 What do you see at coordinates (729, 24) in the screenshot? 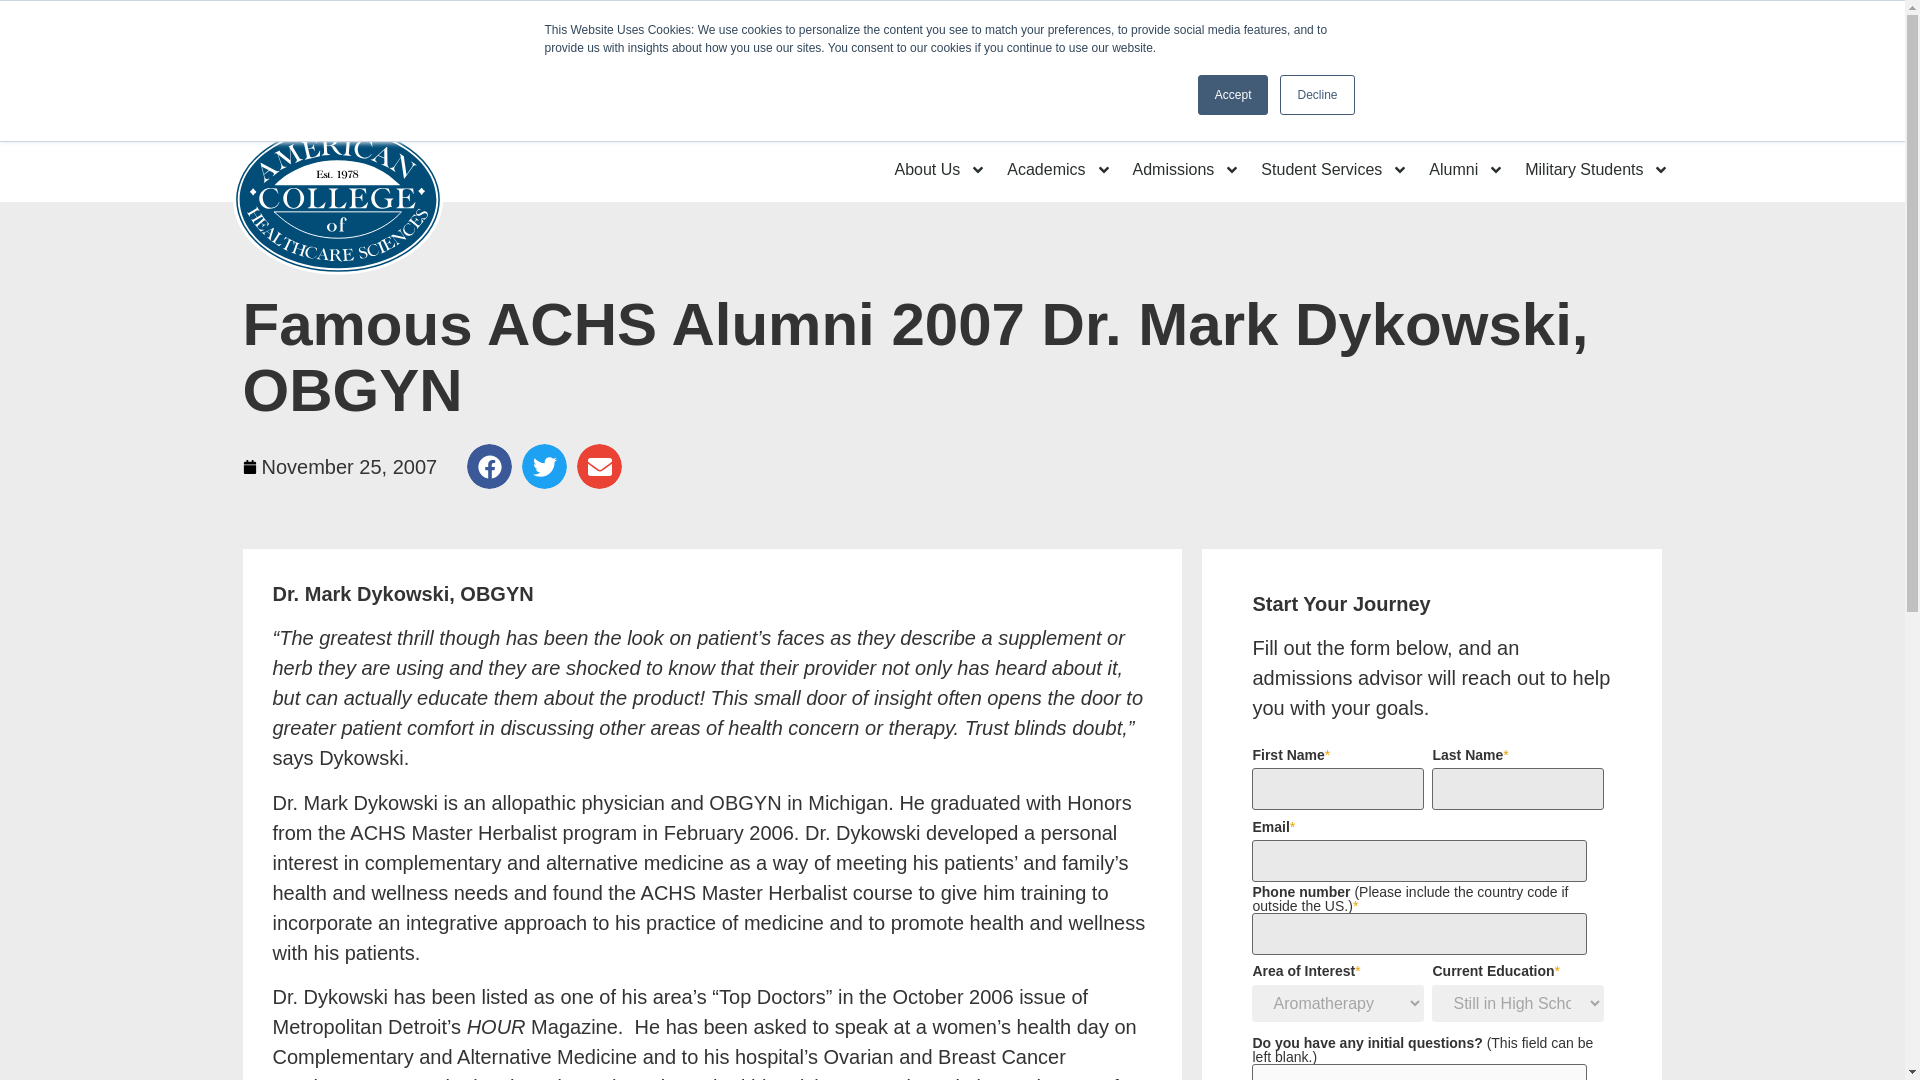
I see `APPLY FOR GRADUATION` at bounding box center [729, 24].